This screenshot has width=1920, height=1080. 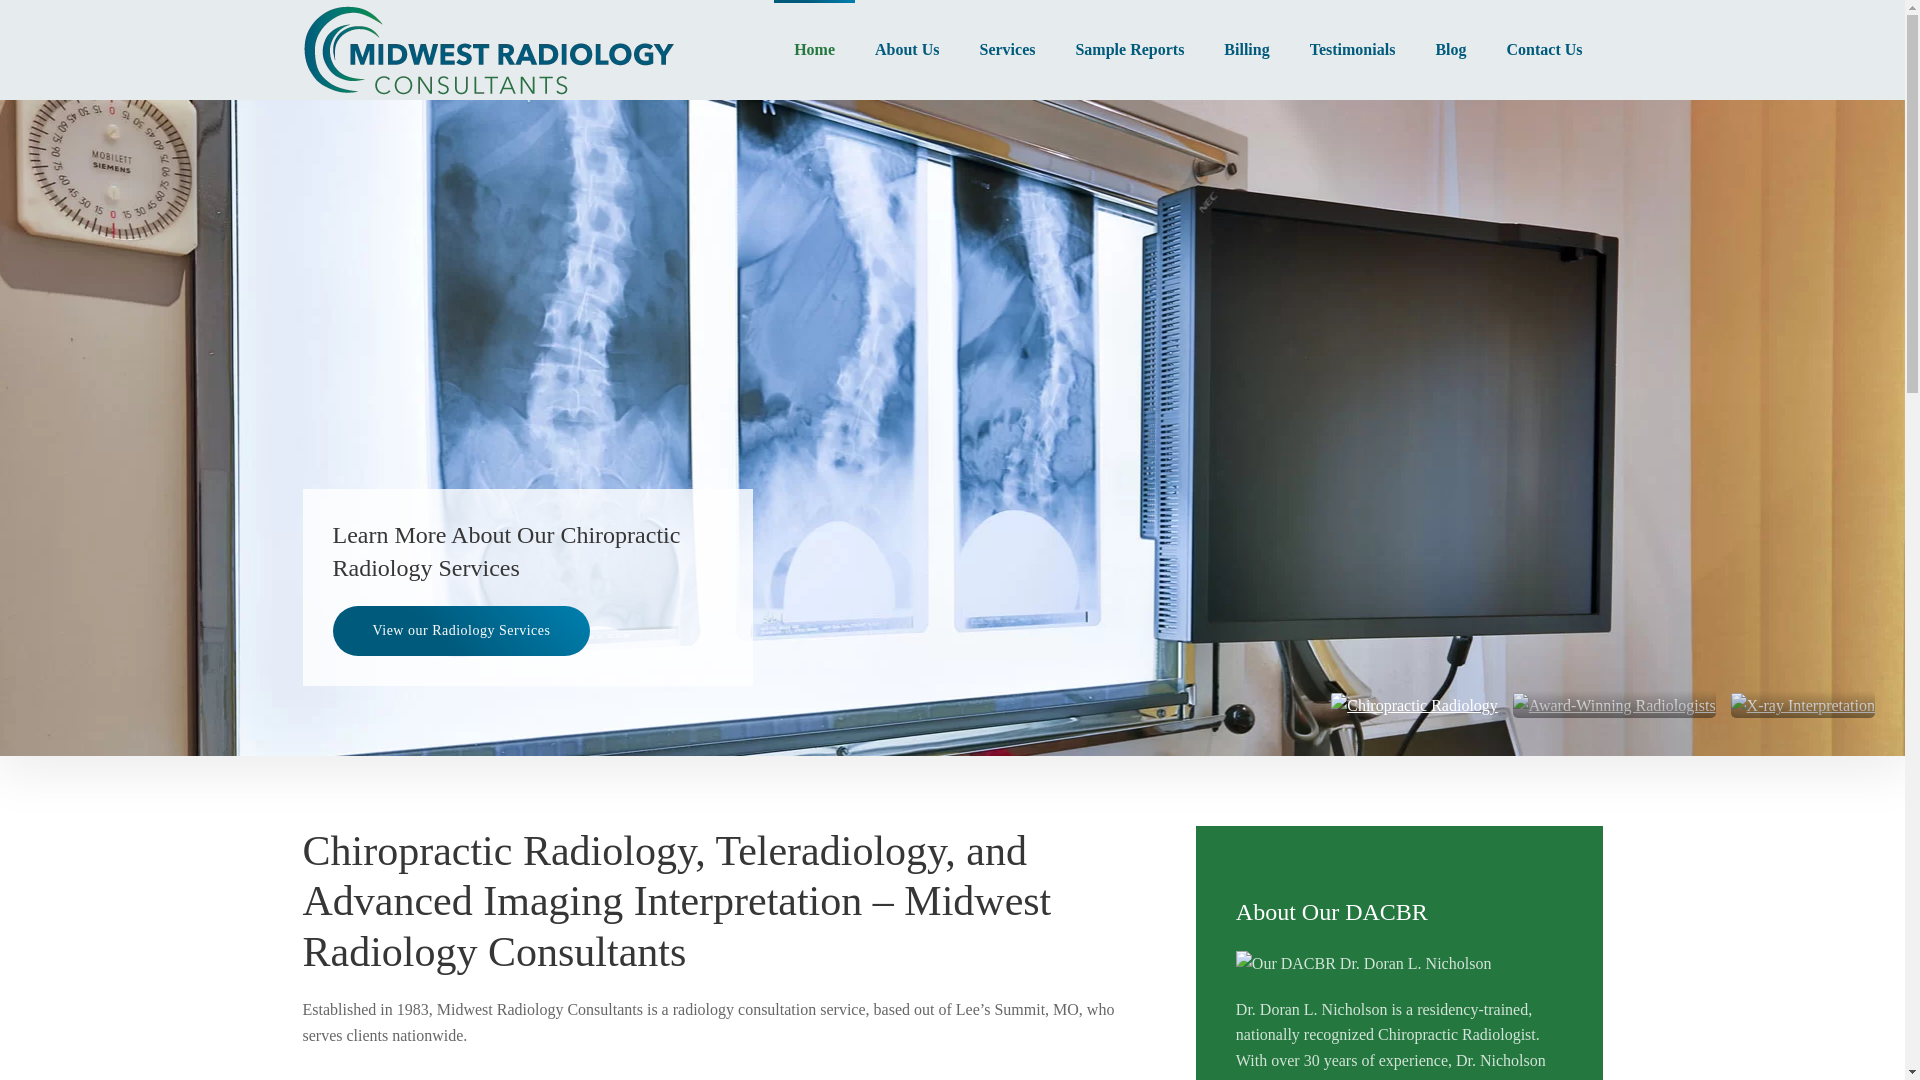 What do you see at coordinates (1006, 50) in the screenshot?
I see `Services` at bounding box center [1006, 50].